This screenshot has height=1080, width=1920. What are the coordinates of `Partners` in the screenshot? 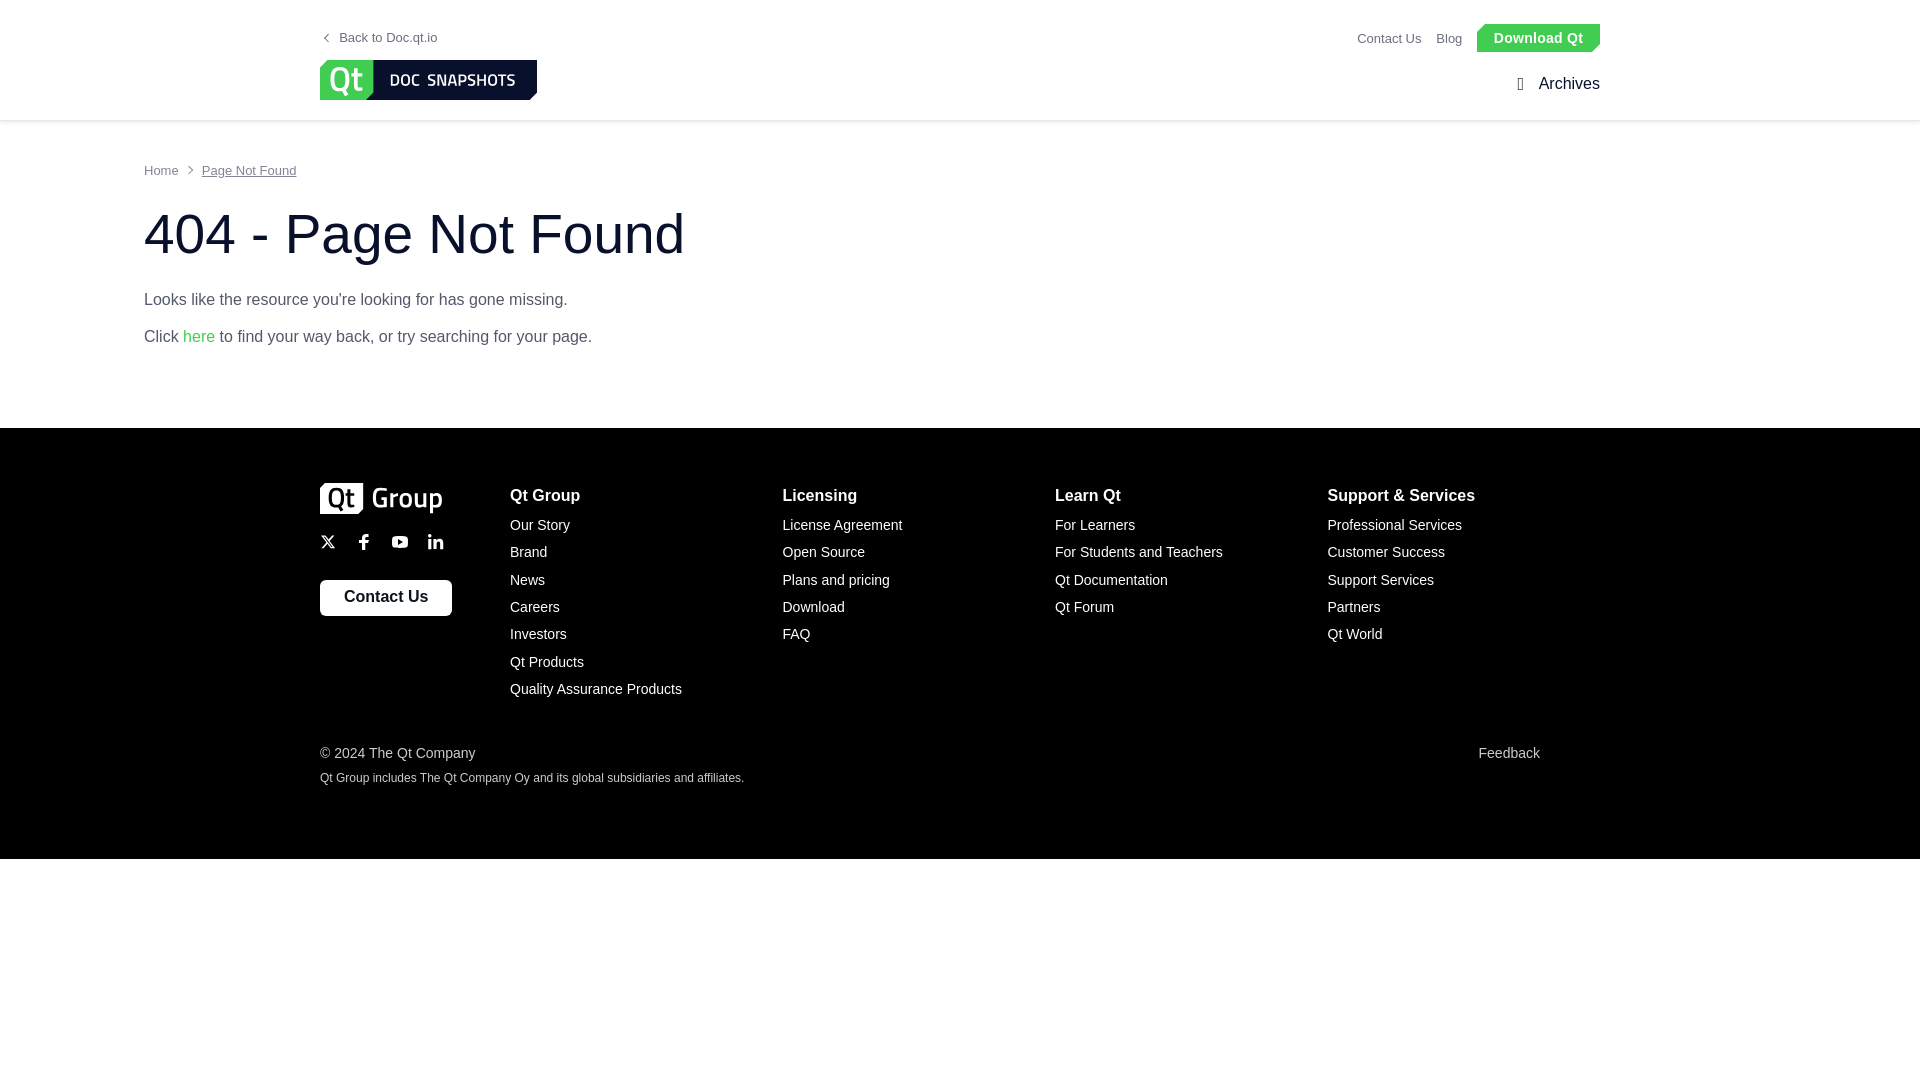 It's located at (1464, 606).